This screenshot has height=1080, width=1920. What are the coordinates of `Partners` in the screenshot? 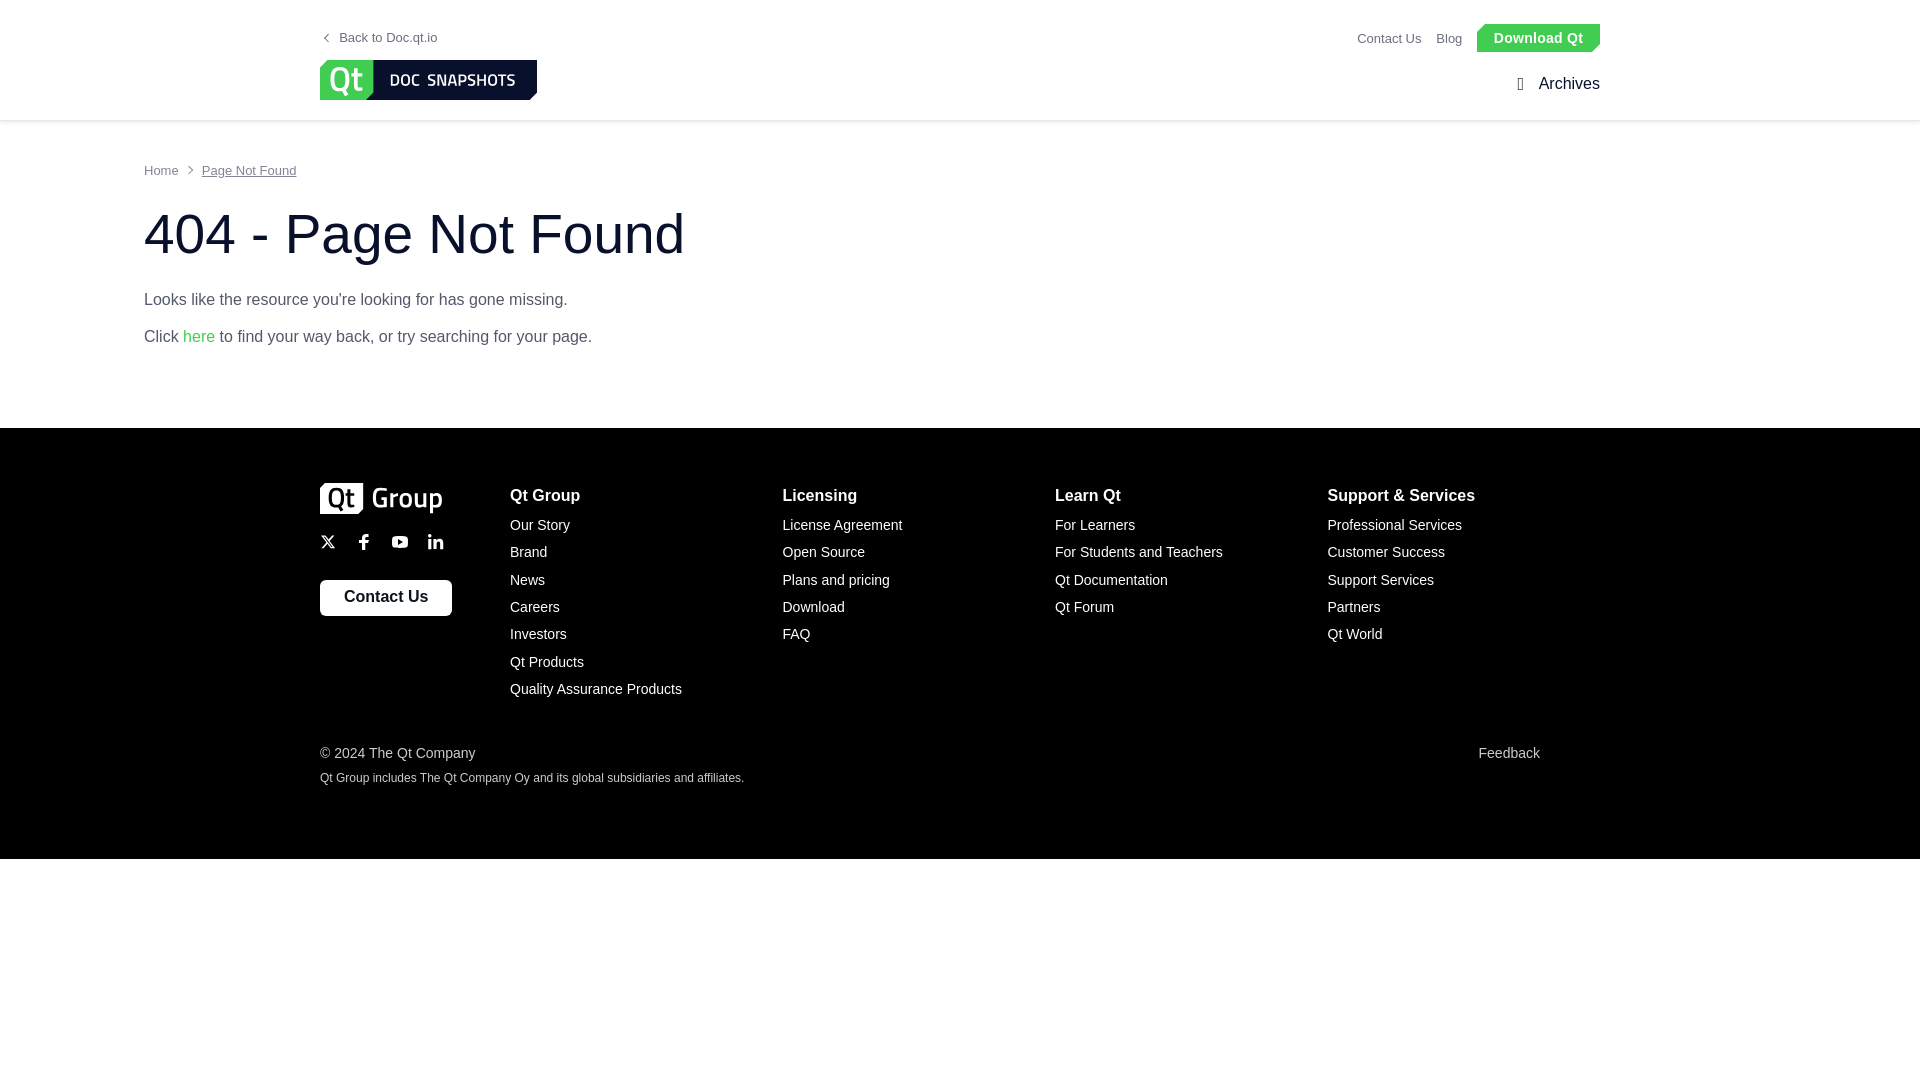 It's located at (1464, 606).